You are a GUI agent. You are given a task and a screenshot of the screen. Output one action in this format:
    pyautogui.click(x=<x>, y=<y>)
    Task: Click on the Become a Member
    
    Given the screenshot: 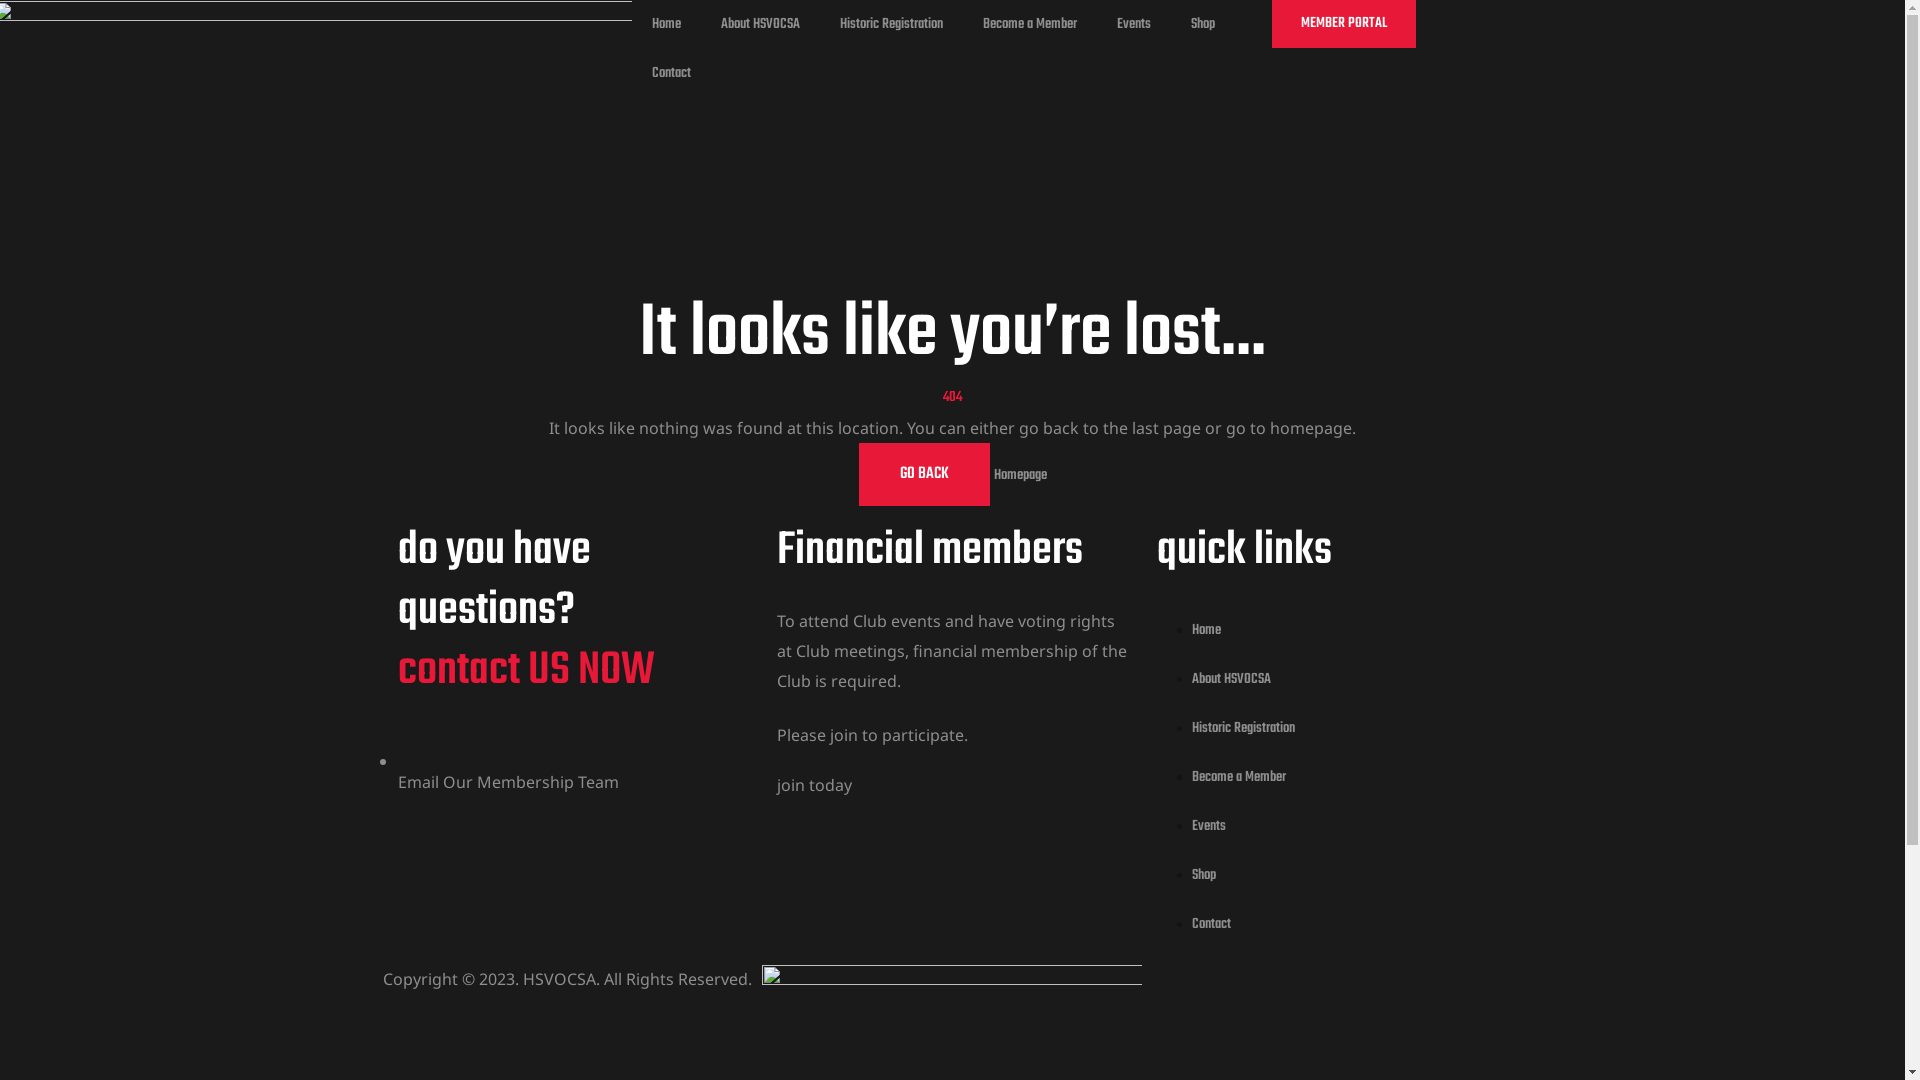 What is the action you would take?
    pyautogui.click(x=1332, y=778)
    